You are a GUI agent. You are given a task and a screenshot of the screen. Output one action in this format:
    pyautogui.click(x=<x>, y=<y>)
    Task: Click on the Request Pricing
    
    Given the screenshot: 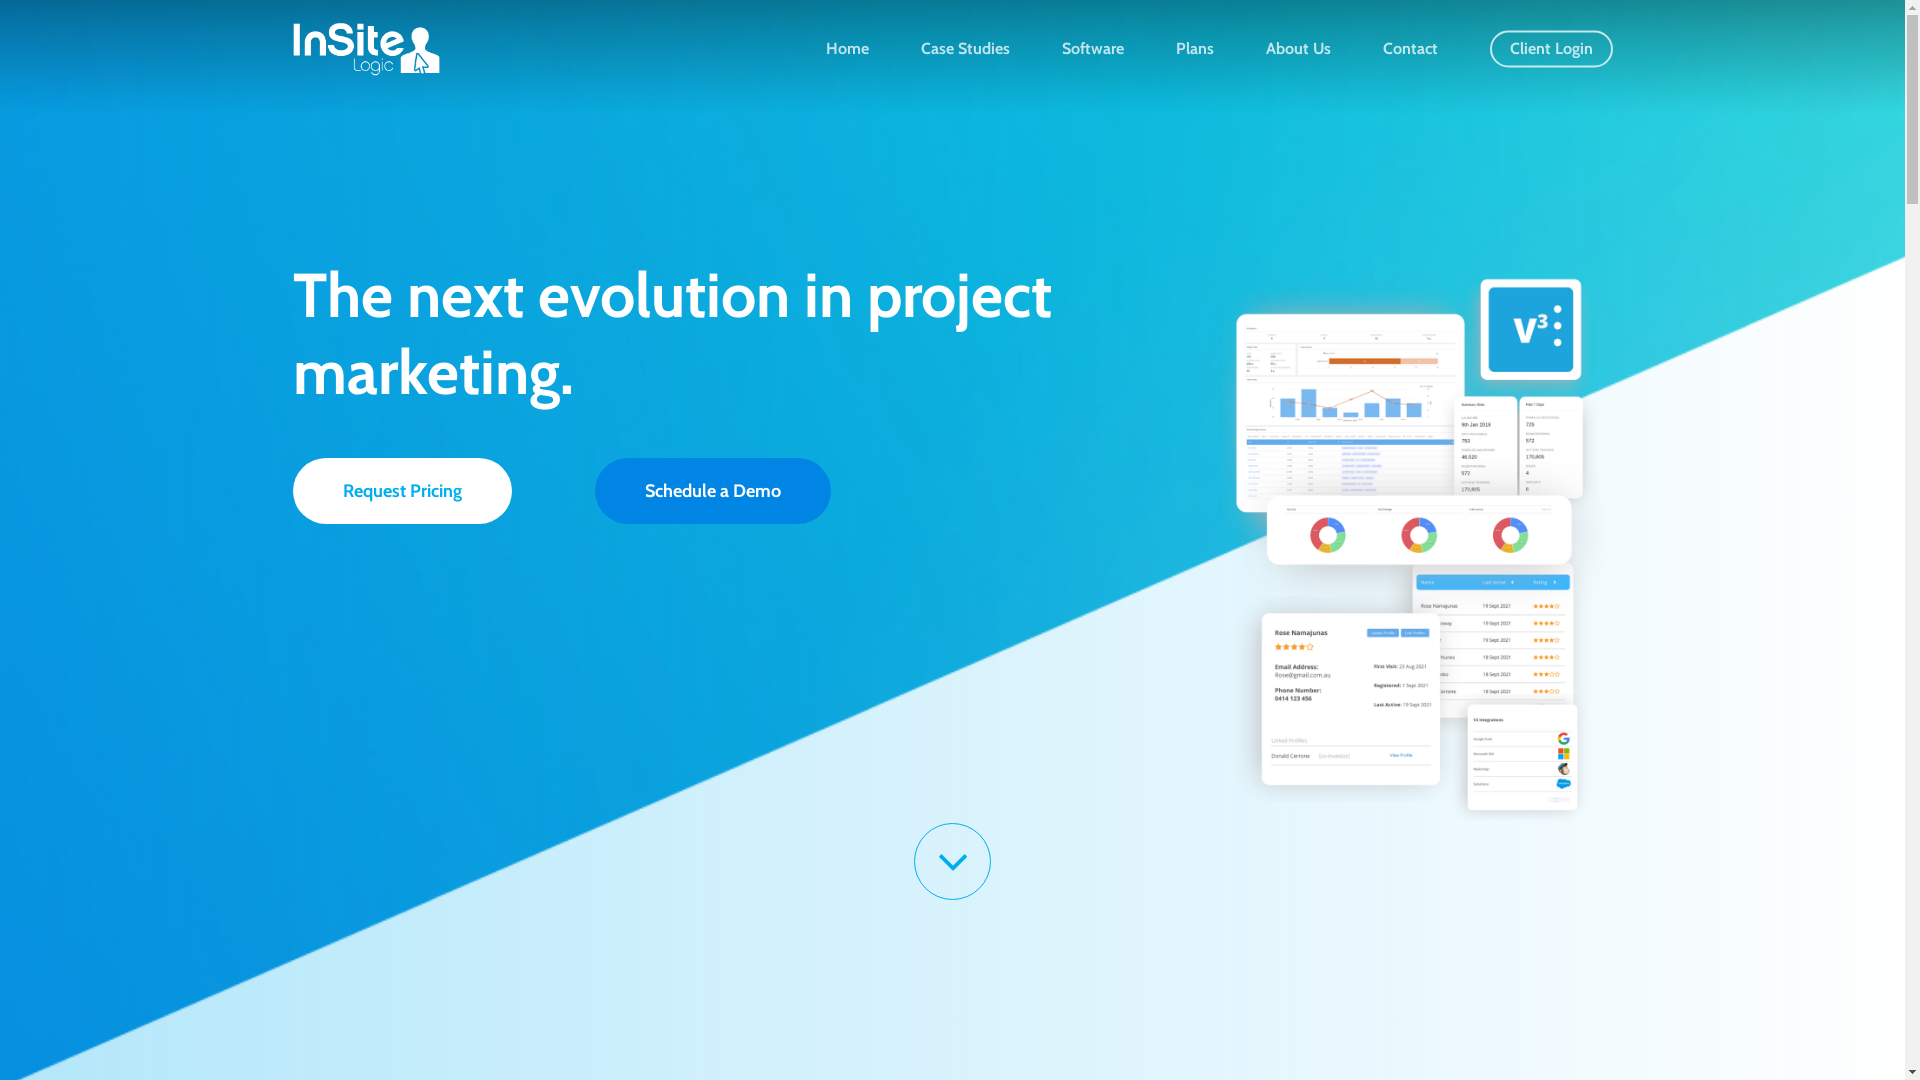 What is the action you would take?
    pyautogui.click(x=402, y=491)
    